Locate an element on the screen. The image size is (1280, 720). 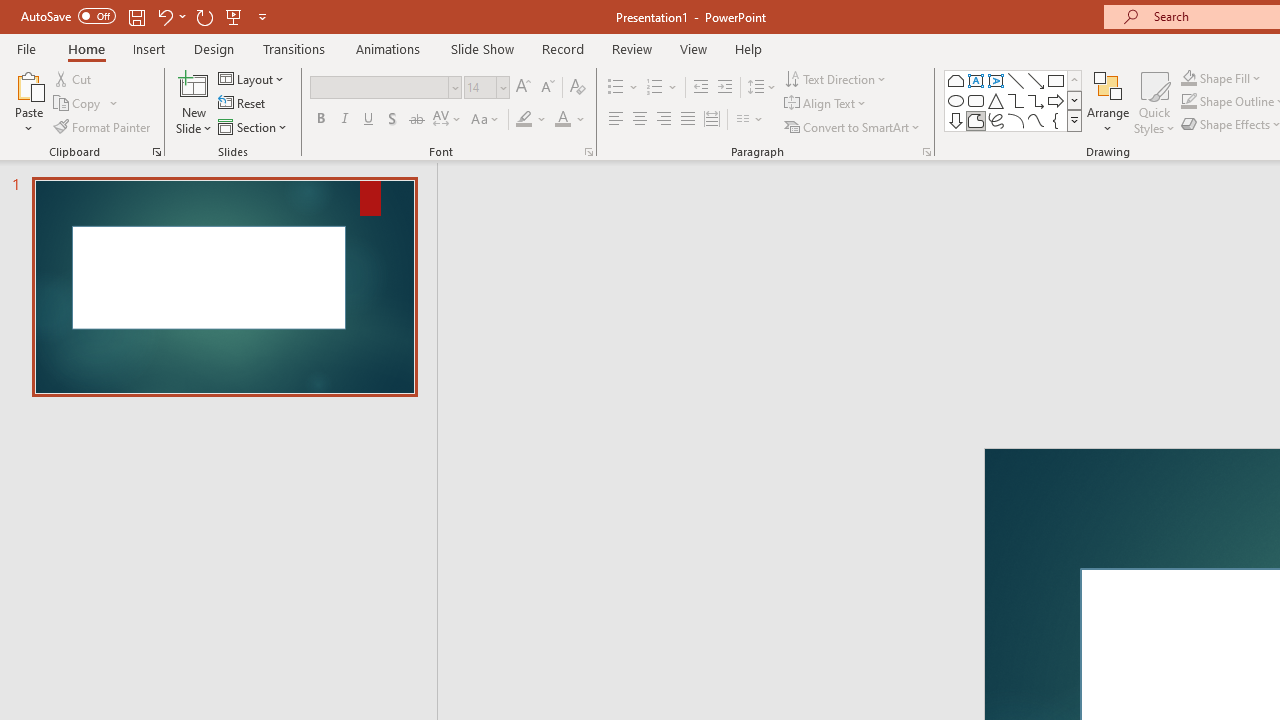
Clear Formatting is located at coordinates (578, 88).